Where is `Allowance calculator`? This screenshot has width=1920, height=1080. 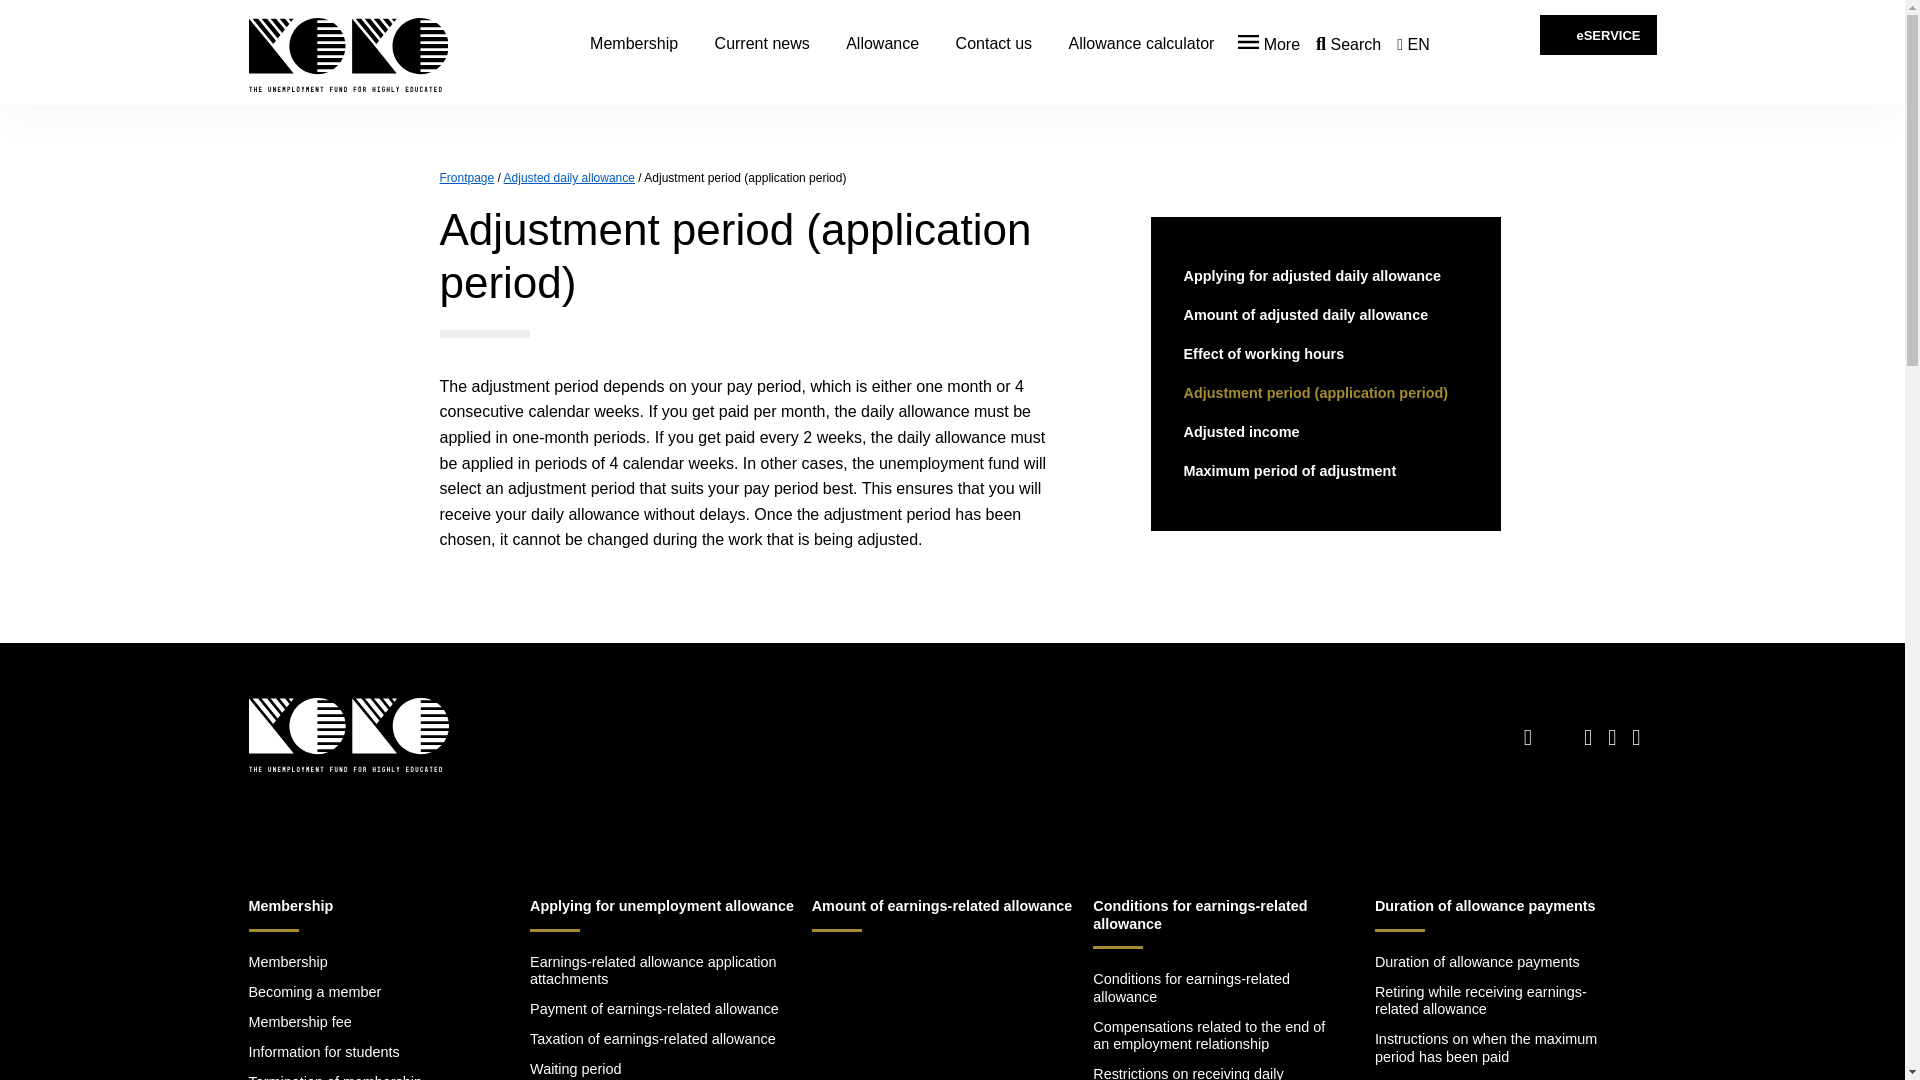 Allowance calculator is located at coordinates (994, 44).